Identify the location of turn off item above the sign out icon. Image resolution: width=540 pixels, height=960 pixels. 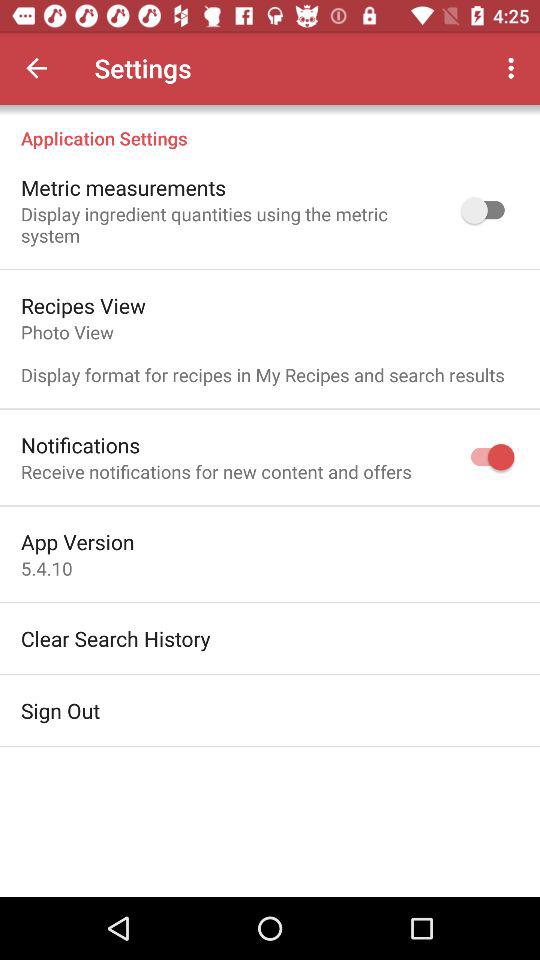
(116, 638).